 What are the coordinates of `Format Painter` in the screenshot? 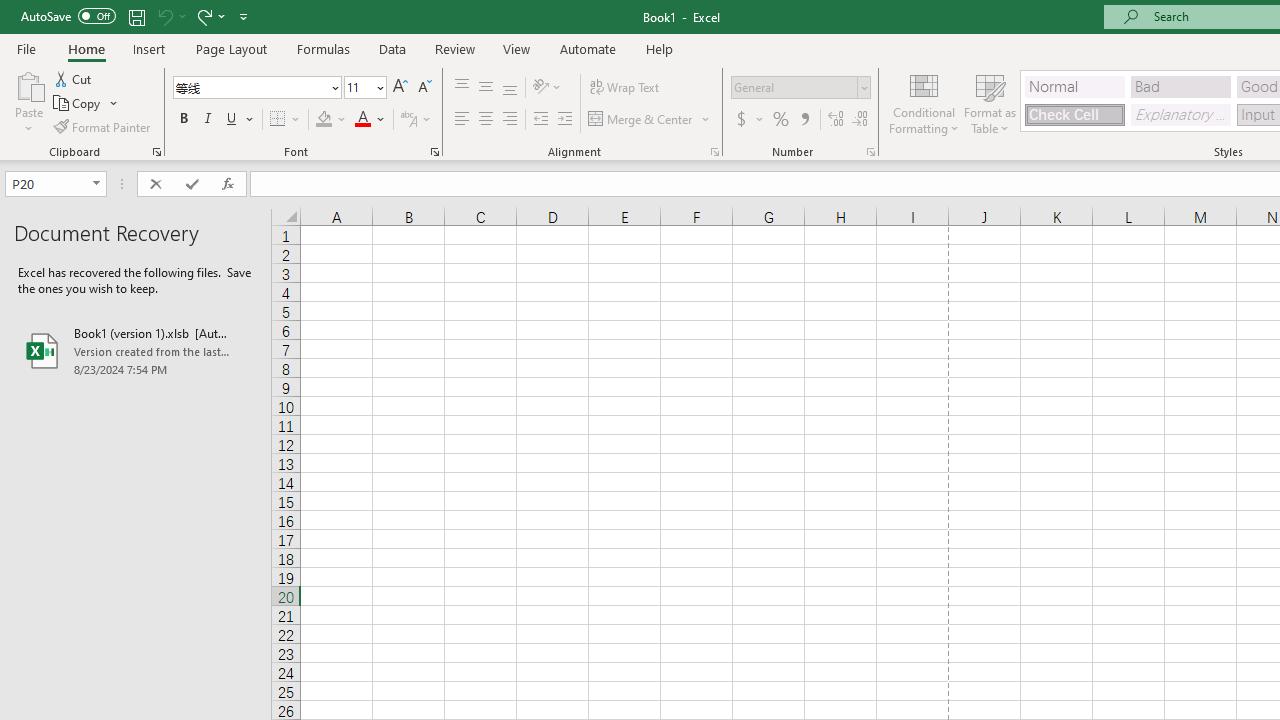 It's located at (103, 126).